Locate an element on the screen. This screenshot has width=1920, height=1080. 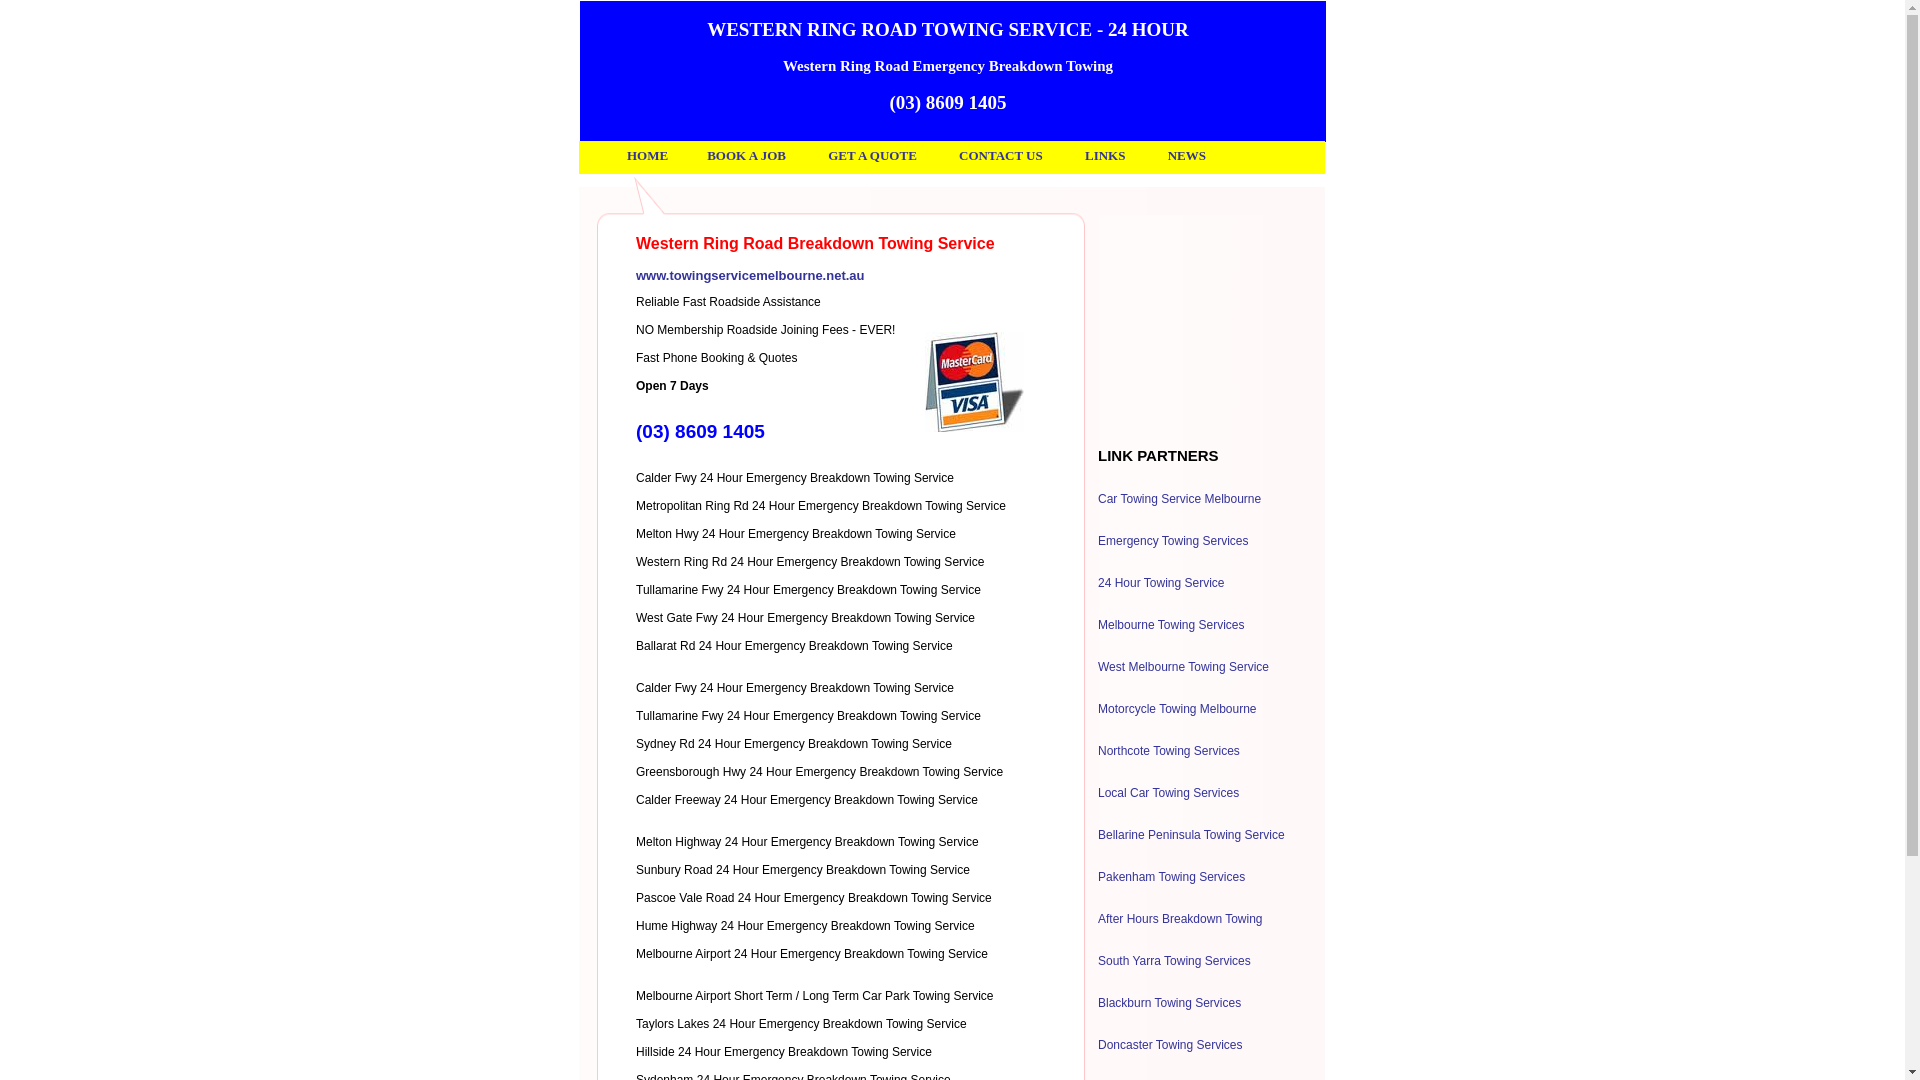
Car Towing Service Melbourne is located at coordinates (1180, 499).